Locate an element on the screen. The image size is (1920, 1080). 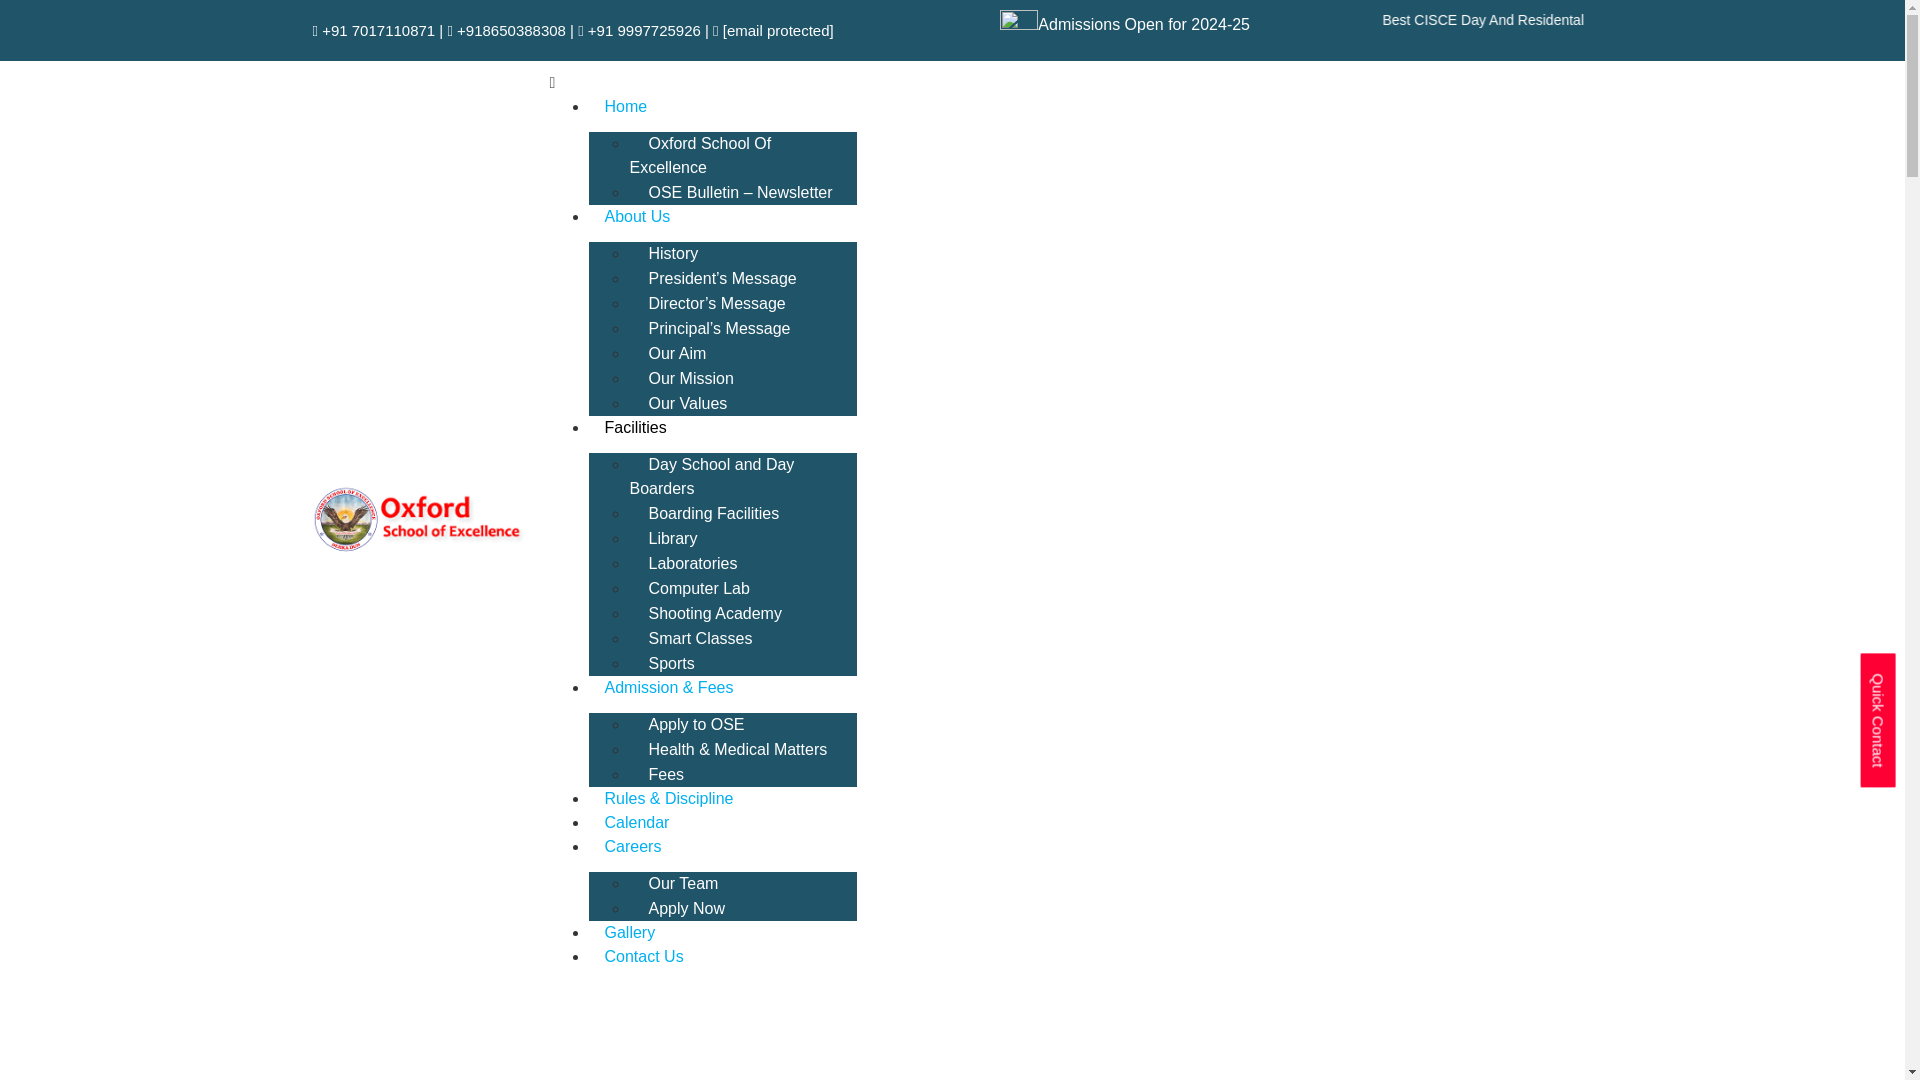
Home is located at coordinates (626, 106).